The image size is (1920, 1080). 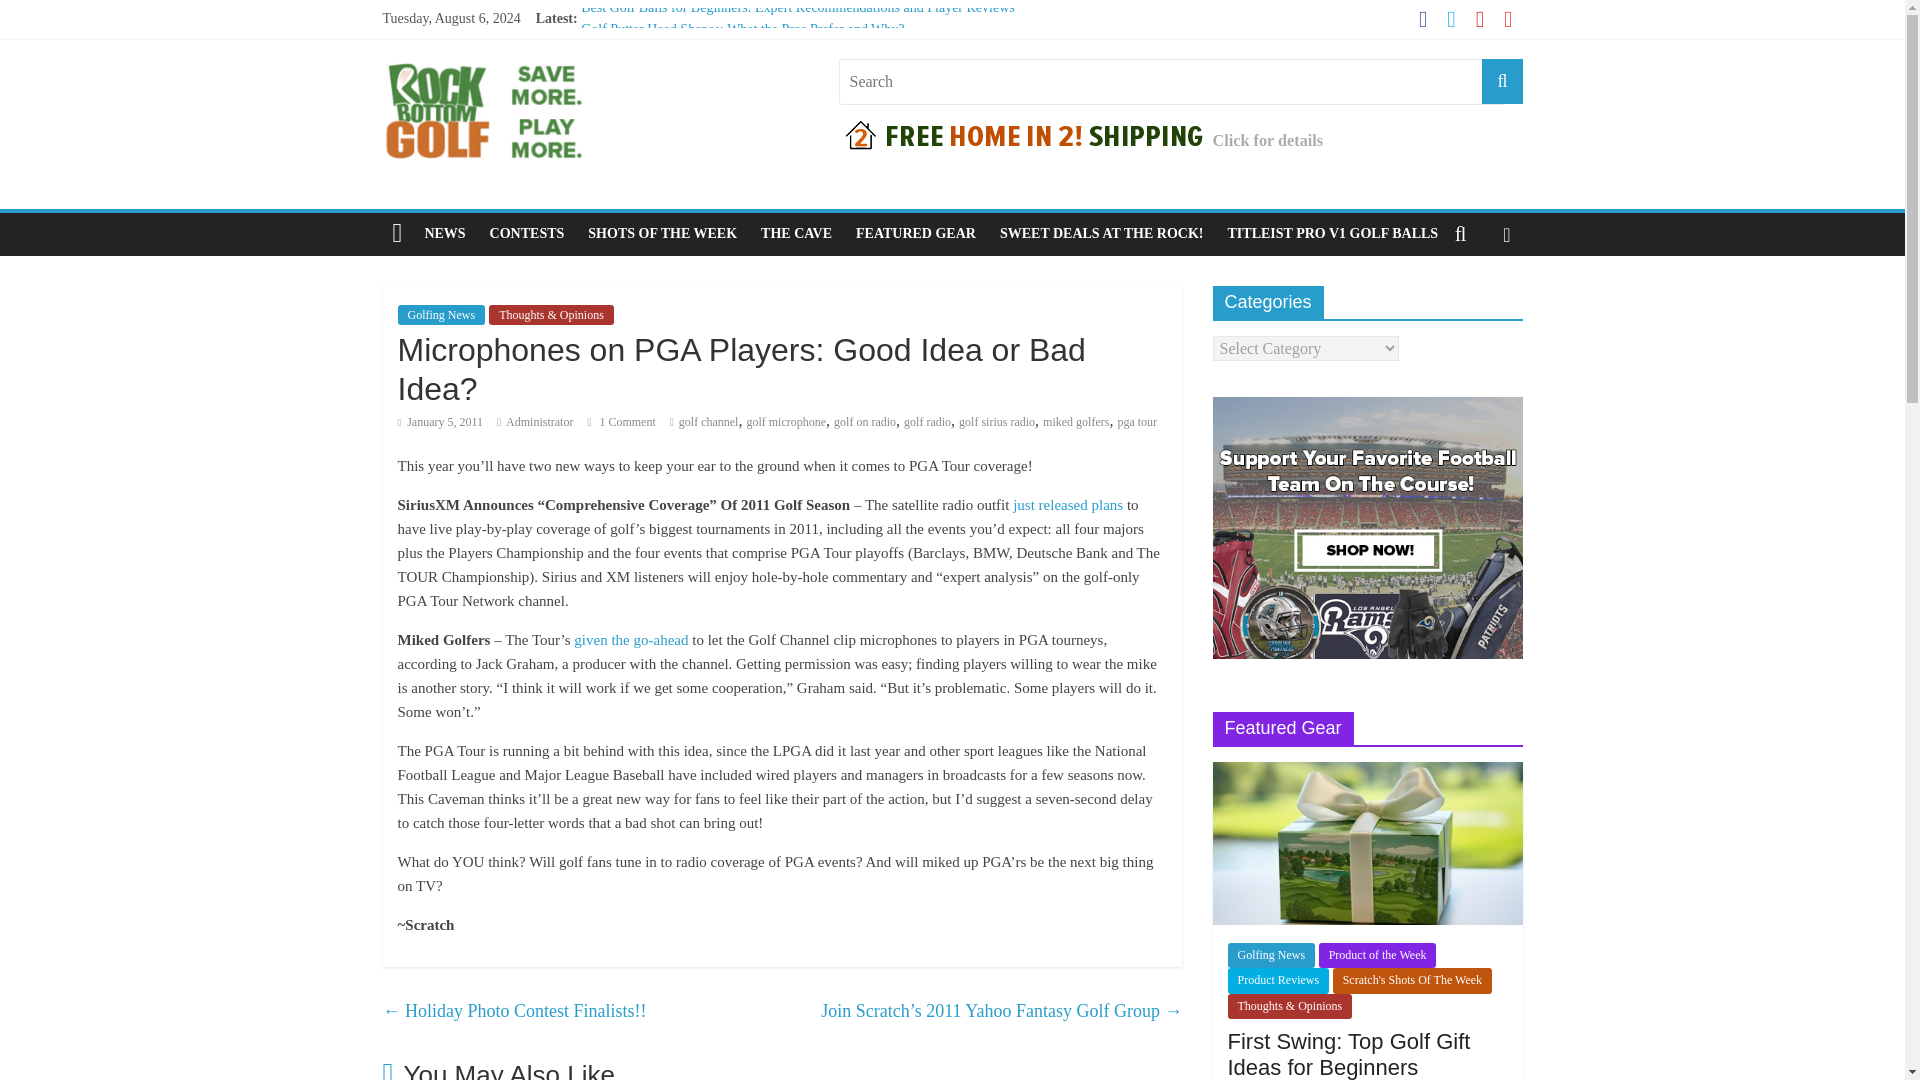 I want to click on Golfing News, so click(x=441, y=314).